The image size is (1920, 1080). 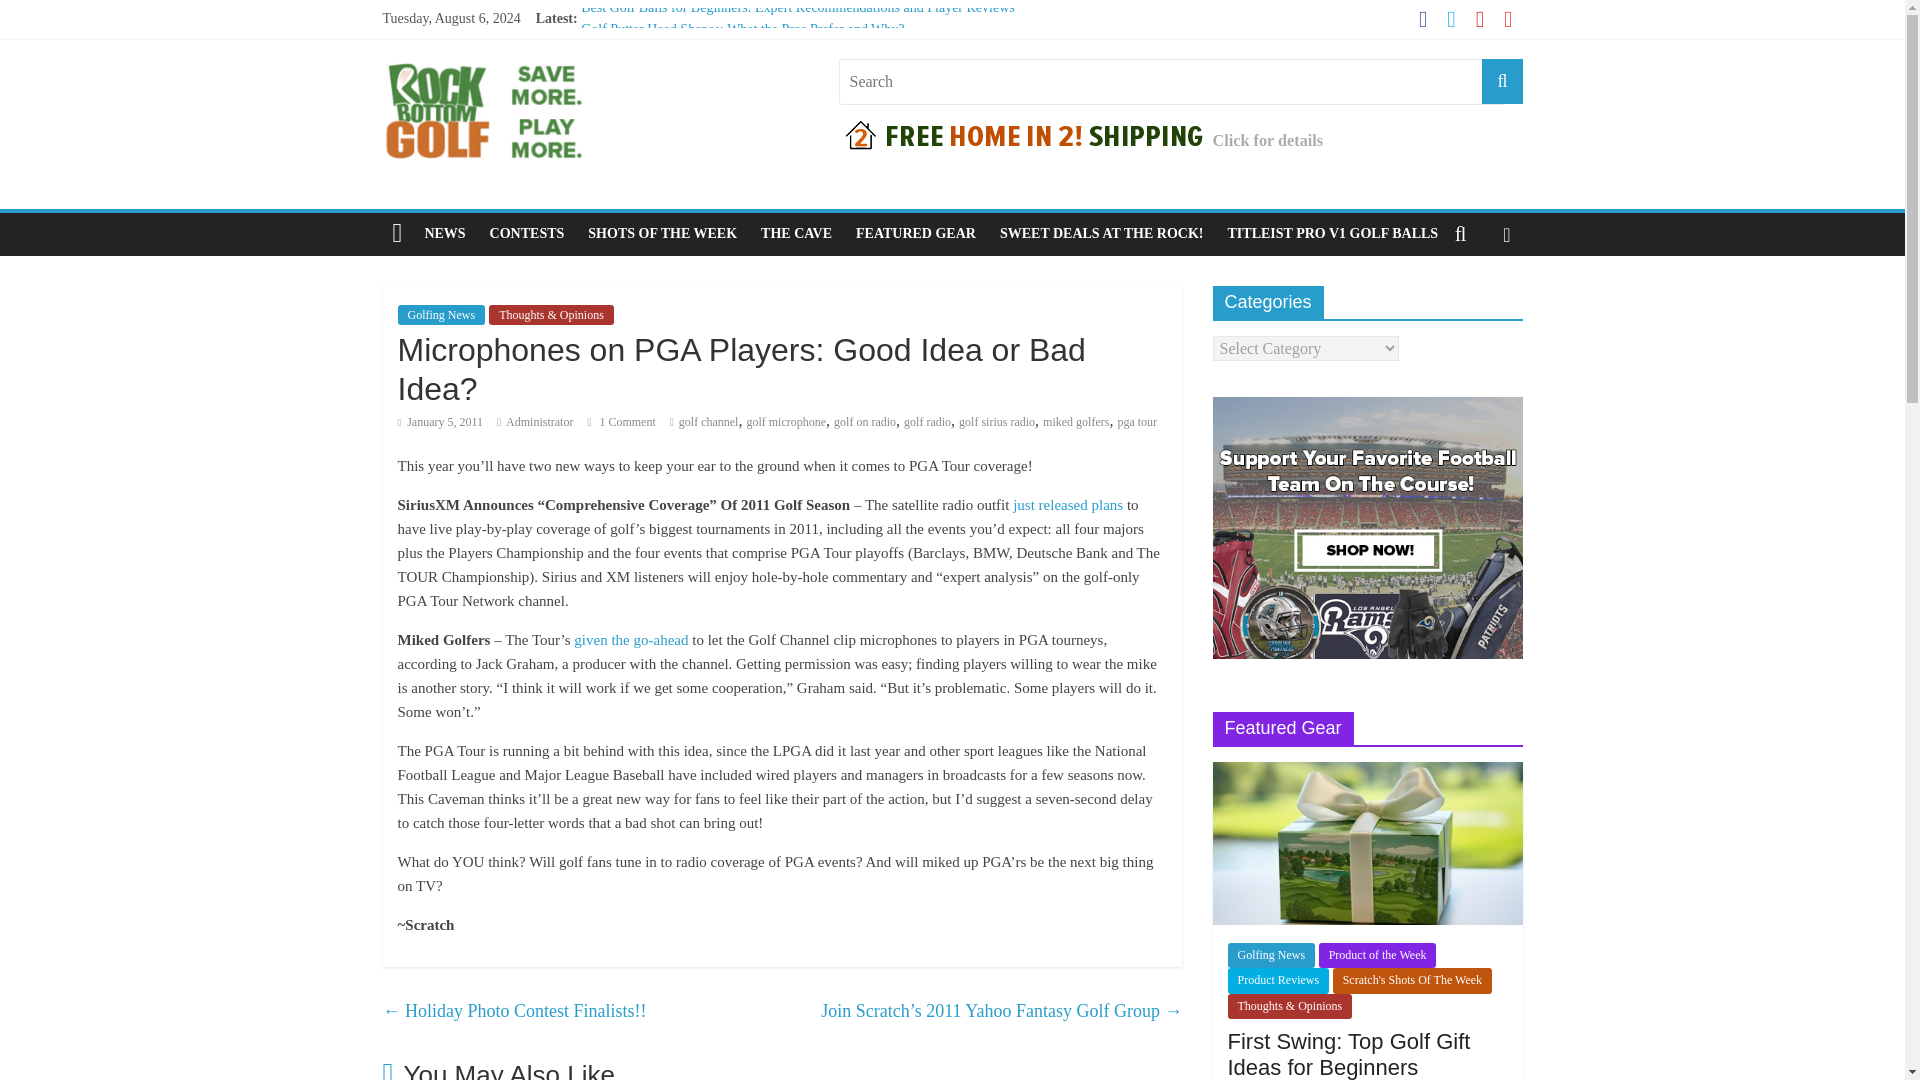 I want to click on Golfing News, so click(x=441, y=314).